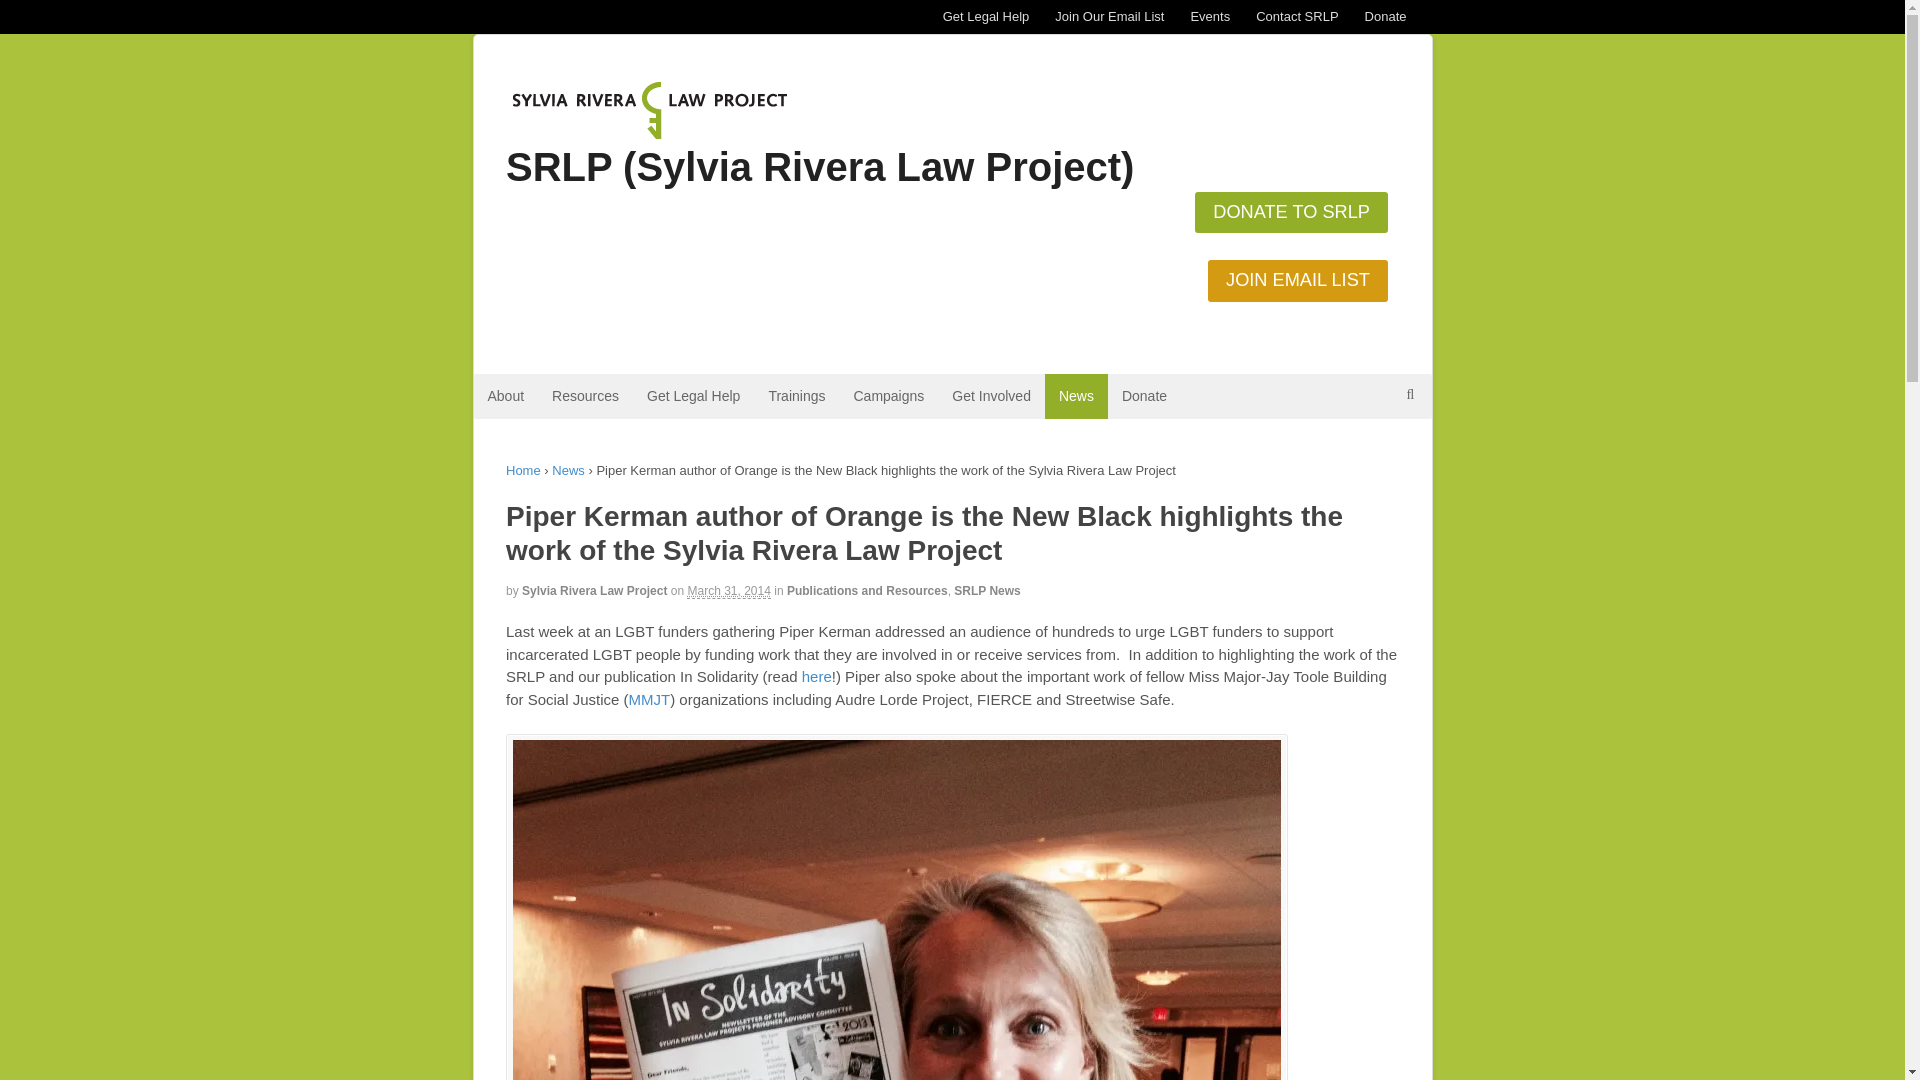 This screenshot has height=1080, width=1920. What do you see at coordinates (694, 396) in the screenshot?
I see `Get Legal Help` at bounding box center [694, 396].